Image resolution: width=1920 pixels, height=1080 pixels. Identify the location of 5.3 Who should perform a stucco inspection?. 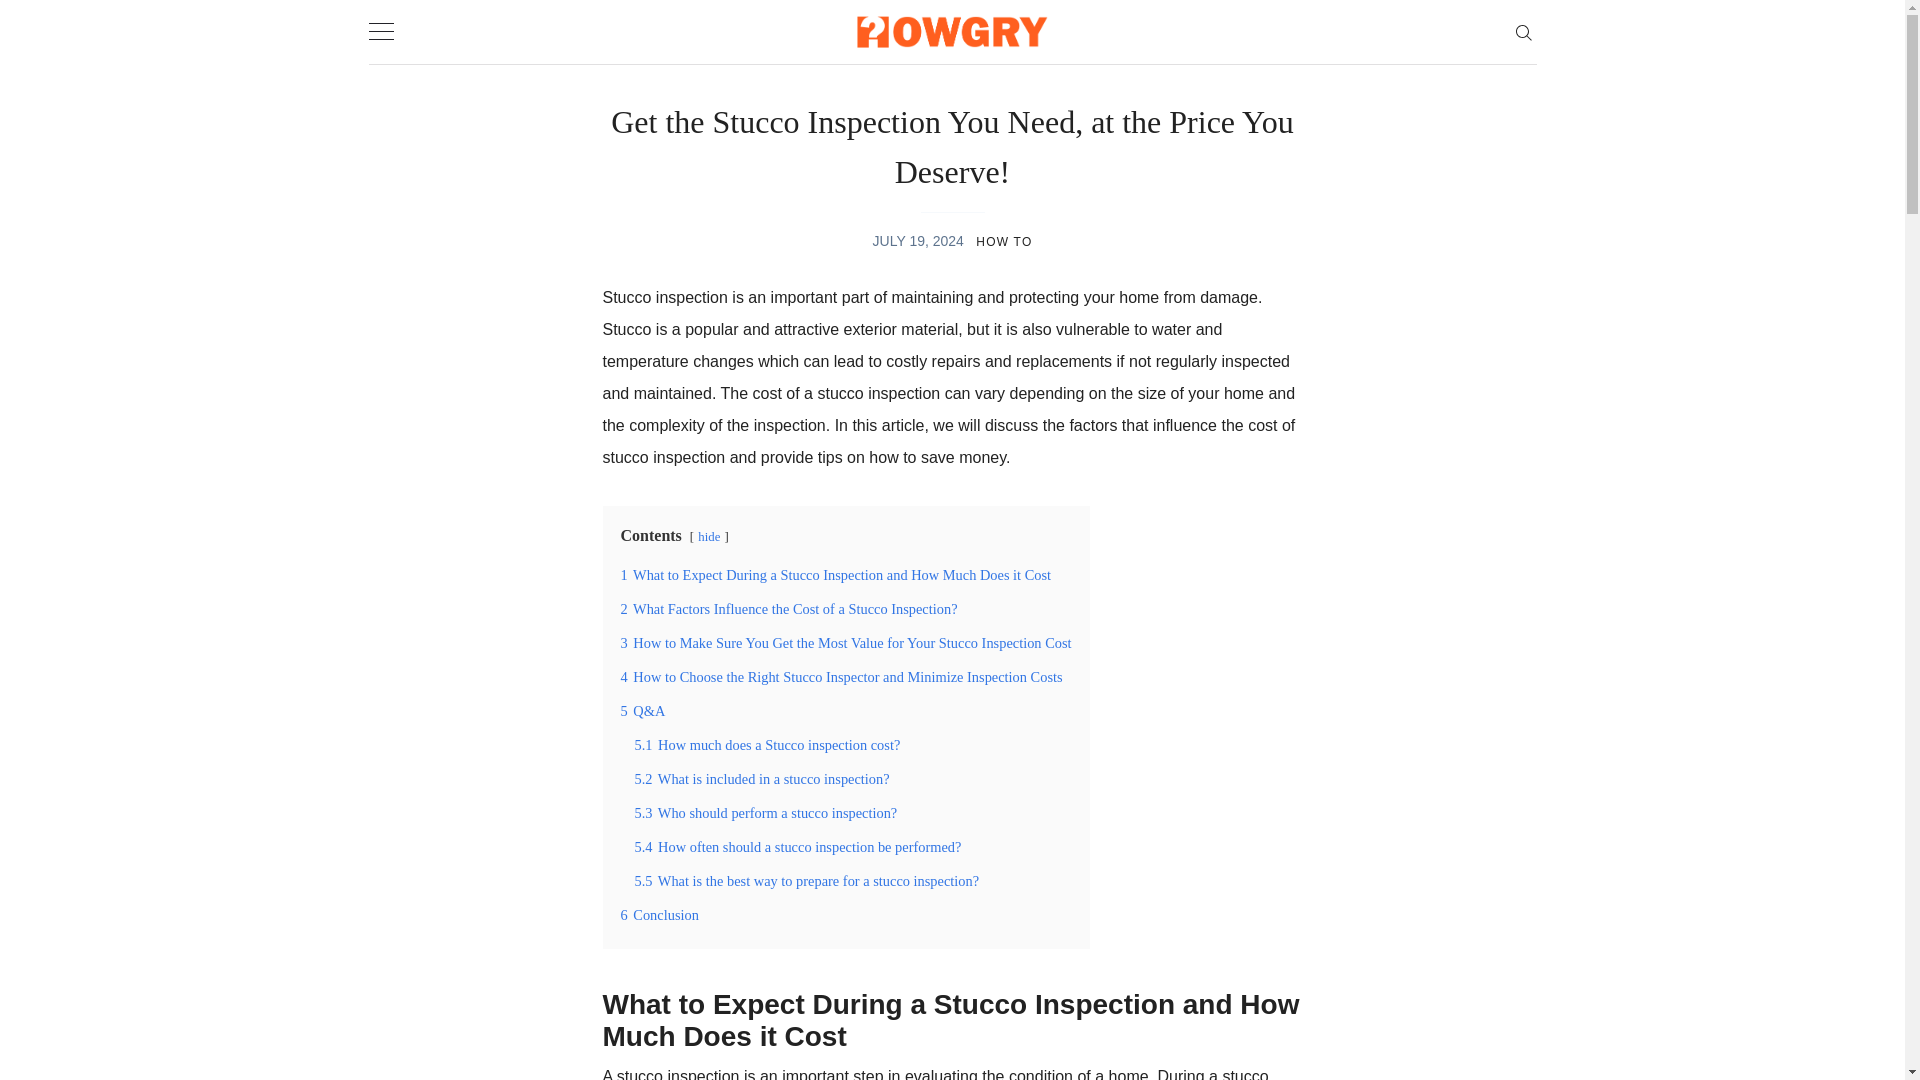
(764, 812).